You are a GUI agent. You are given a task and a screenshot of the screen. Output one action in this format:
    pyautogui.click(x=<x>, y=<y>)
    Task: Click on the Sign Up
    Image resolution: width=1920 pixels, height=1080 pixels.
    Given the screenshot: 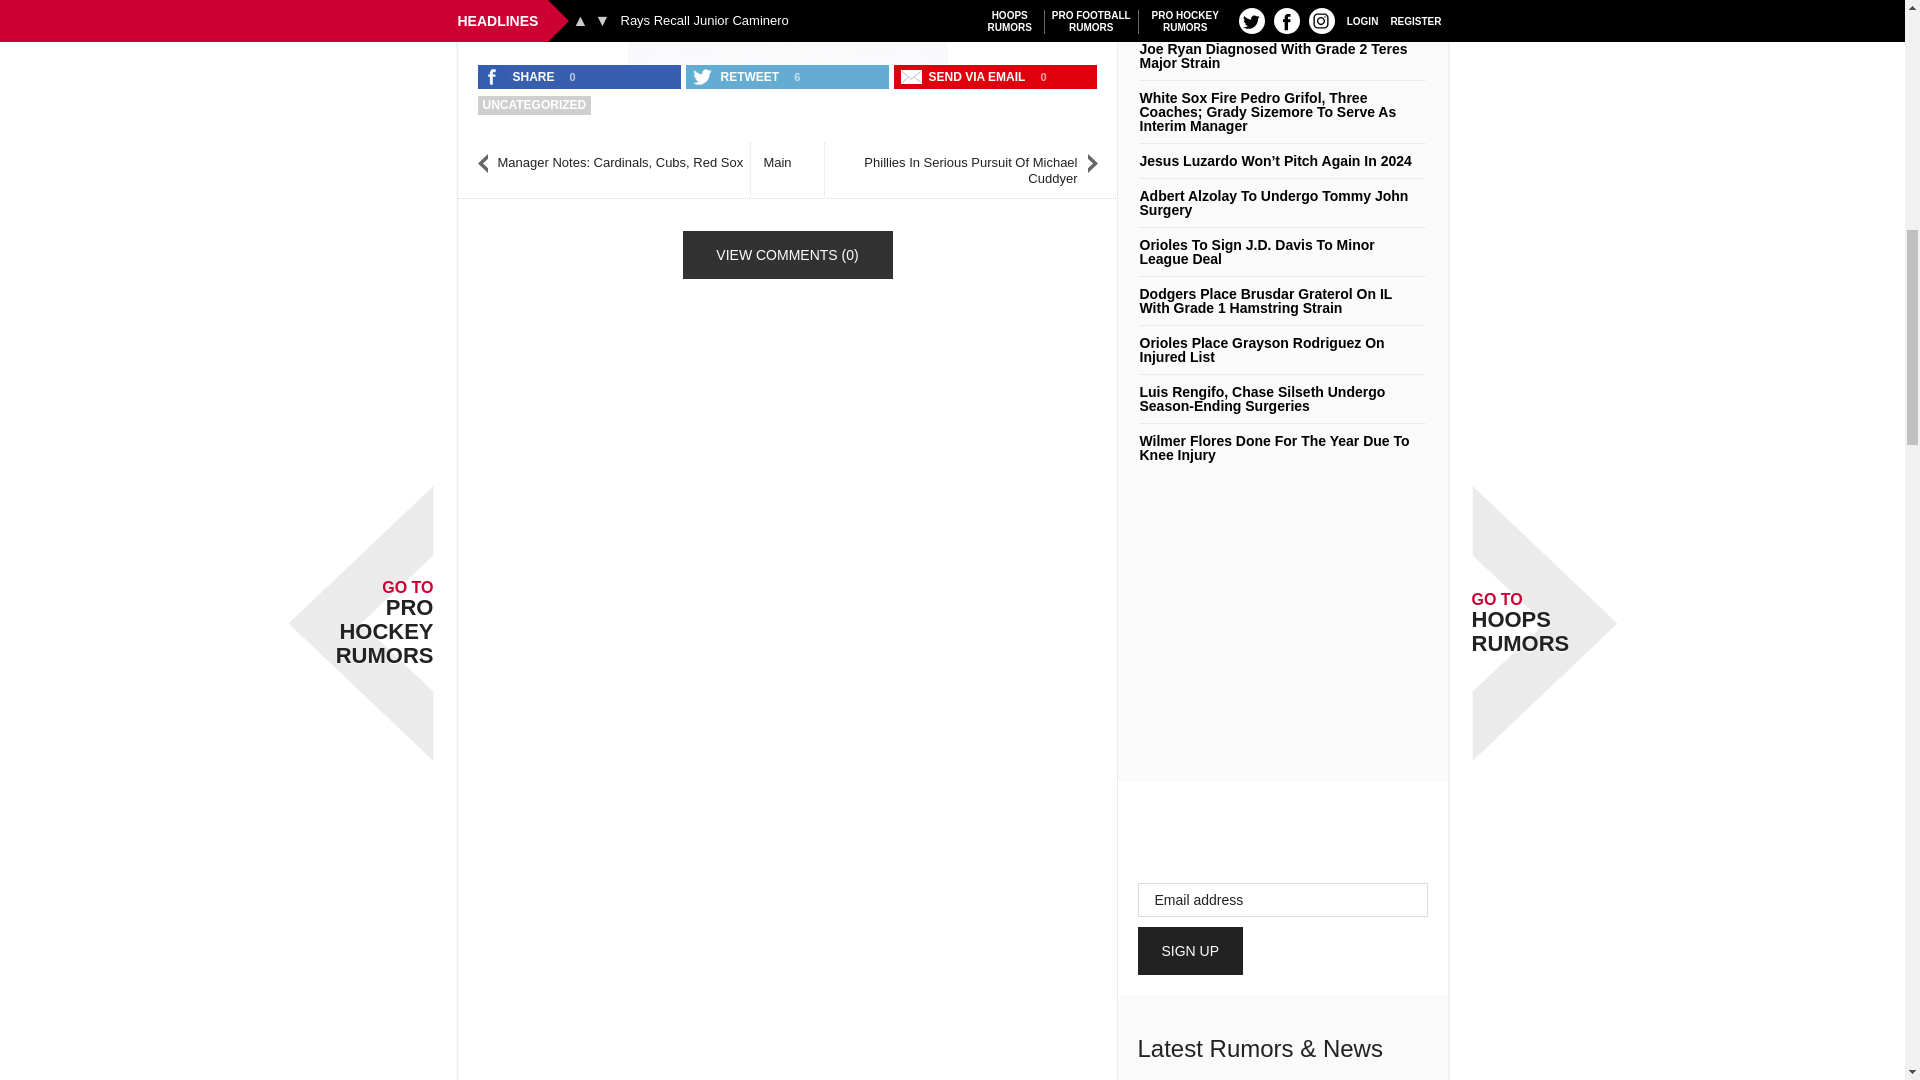 What is the action you would take?
    pyautogui.click(x=1191, y=950)
    